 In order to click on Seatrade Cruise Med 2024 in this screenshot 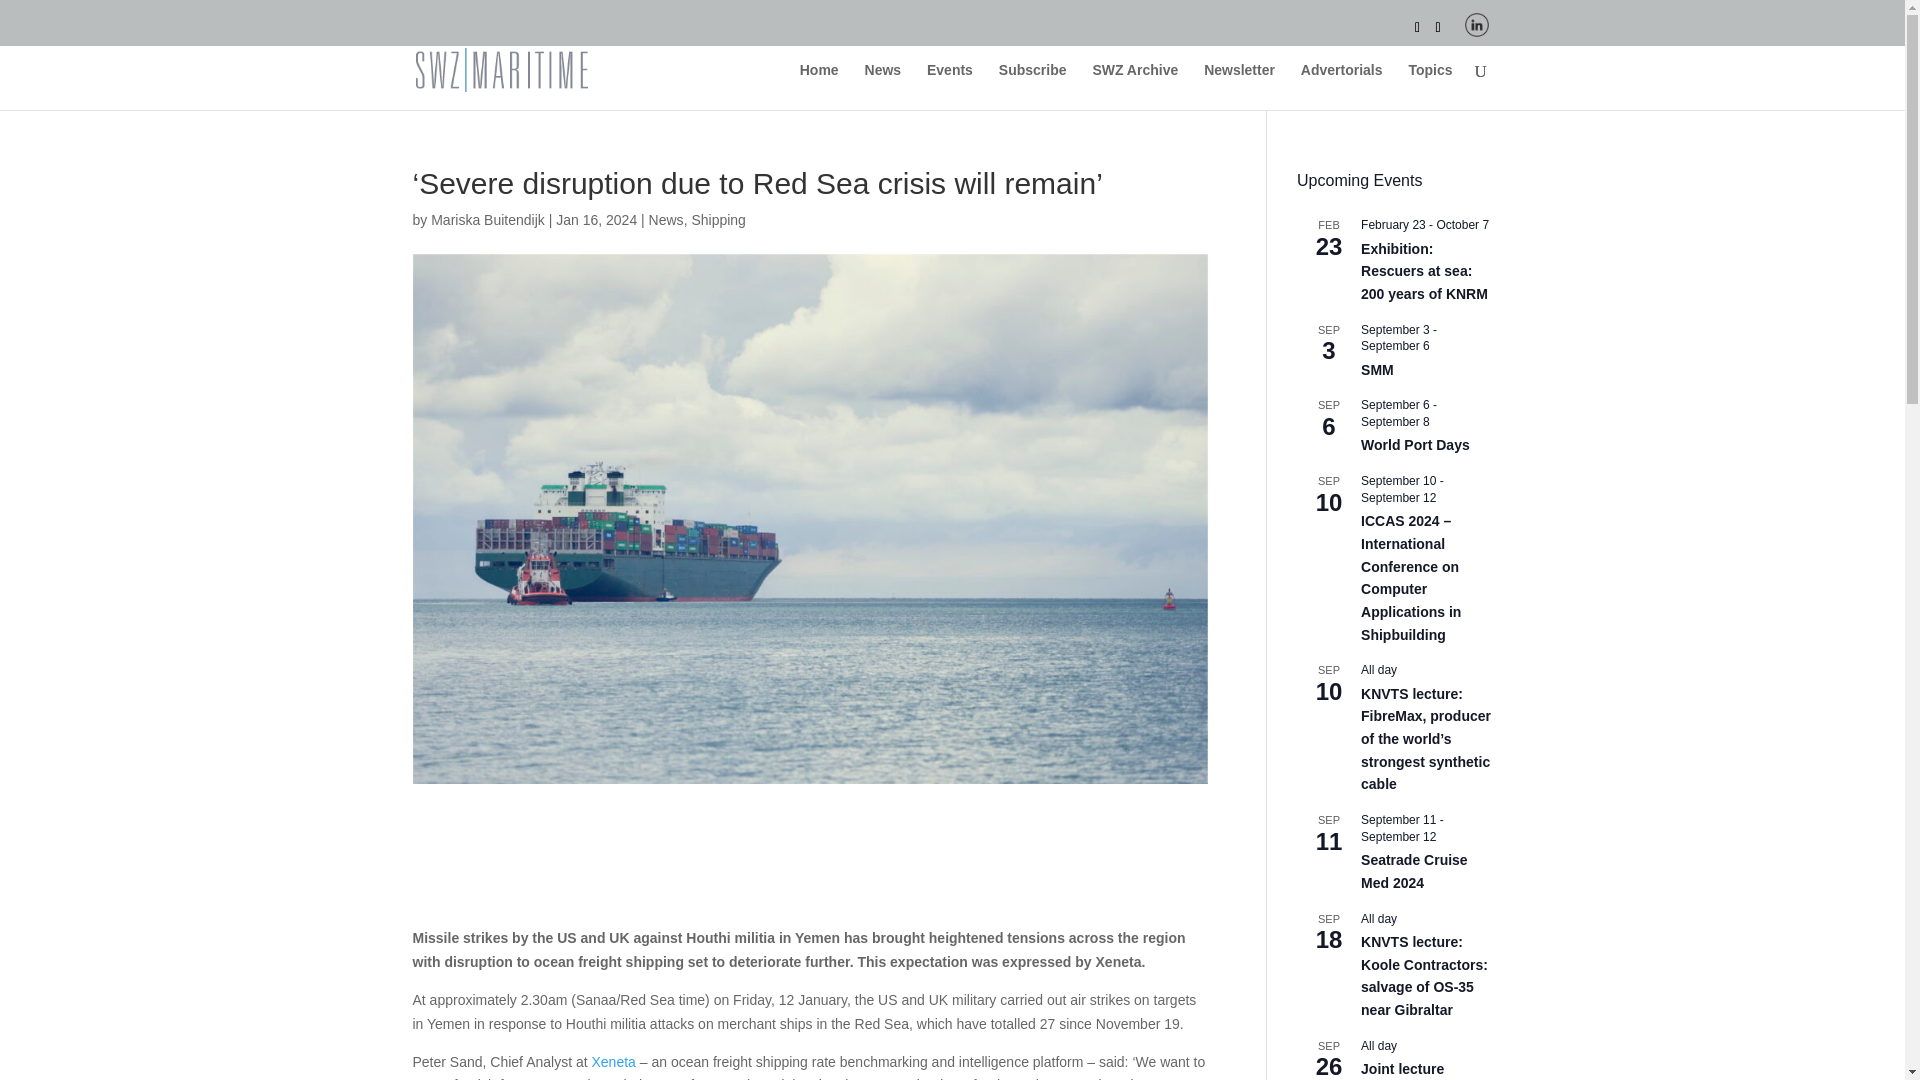, I will do `click(1414, 872)`.